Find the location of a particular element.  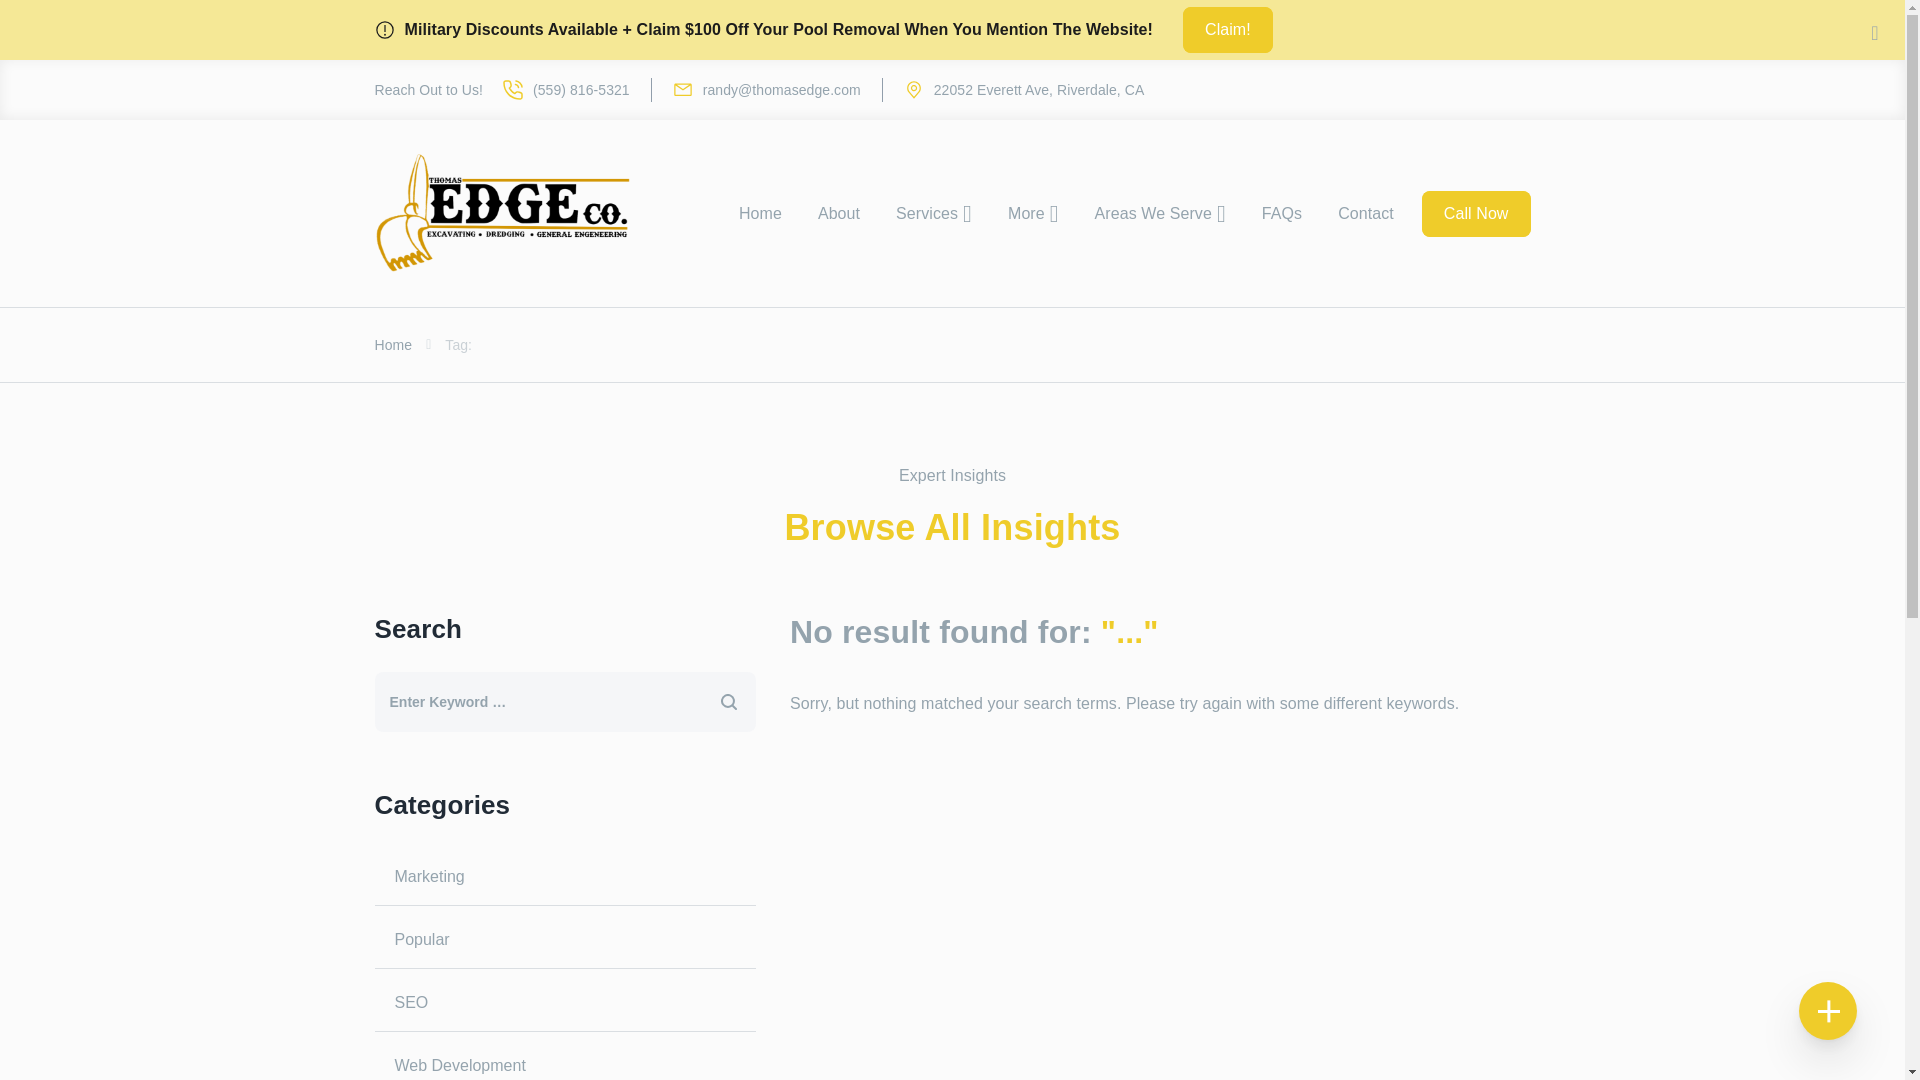

About is located at coordinates (838, 214).